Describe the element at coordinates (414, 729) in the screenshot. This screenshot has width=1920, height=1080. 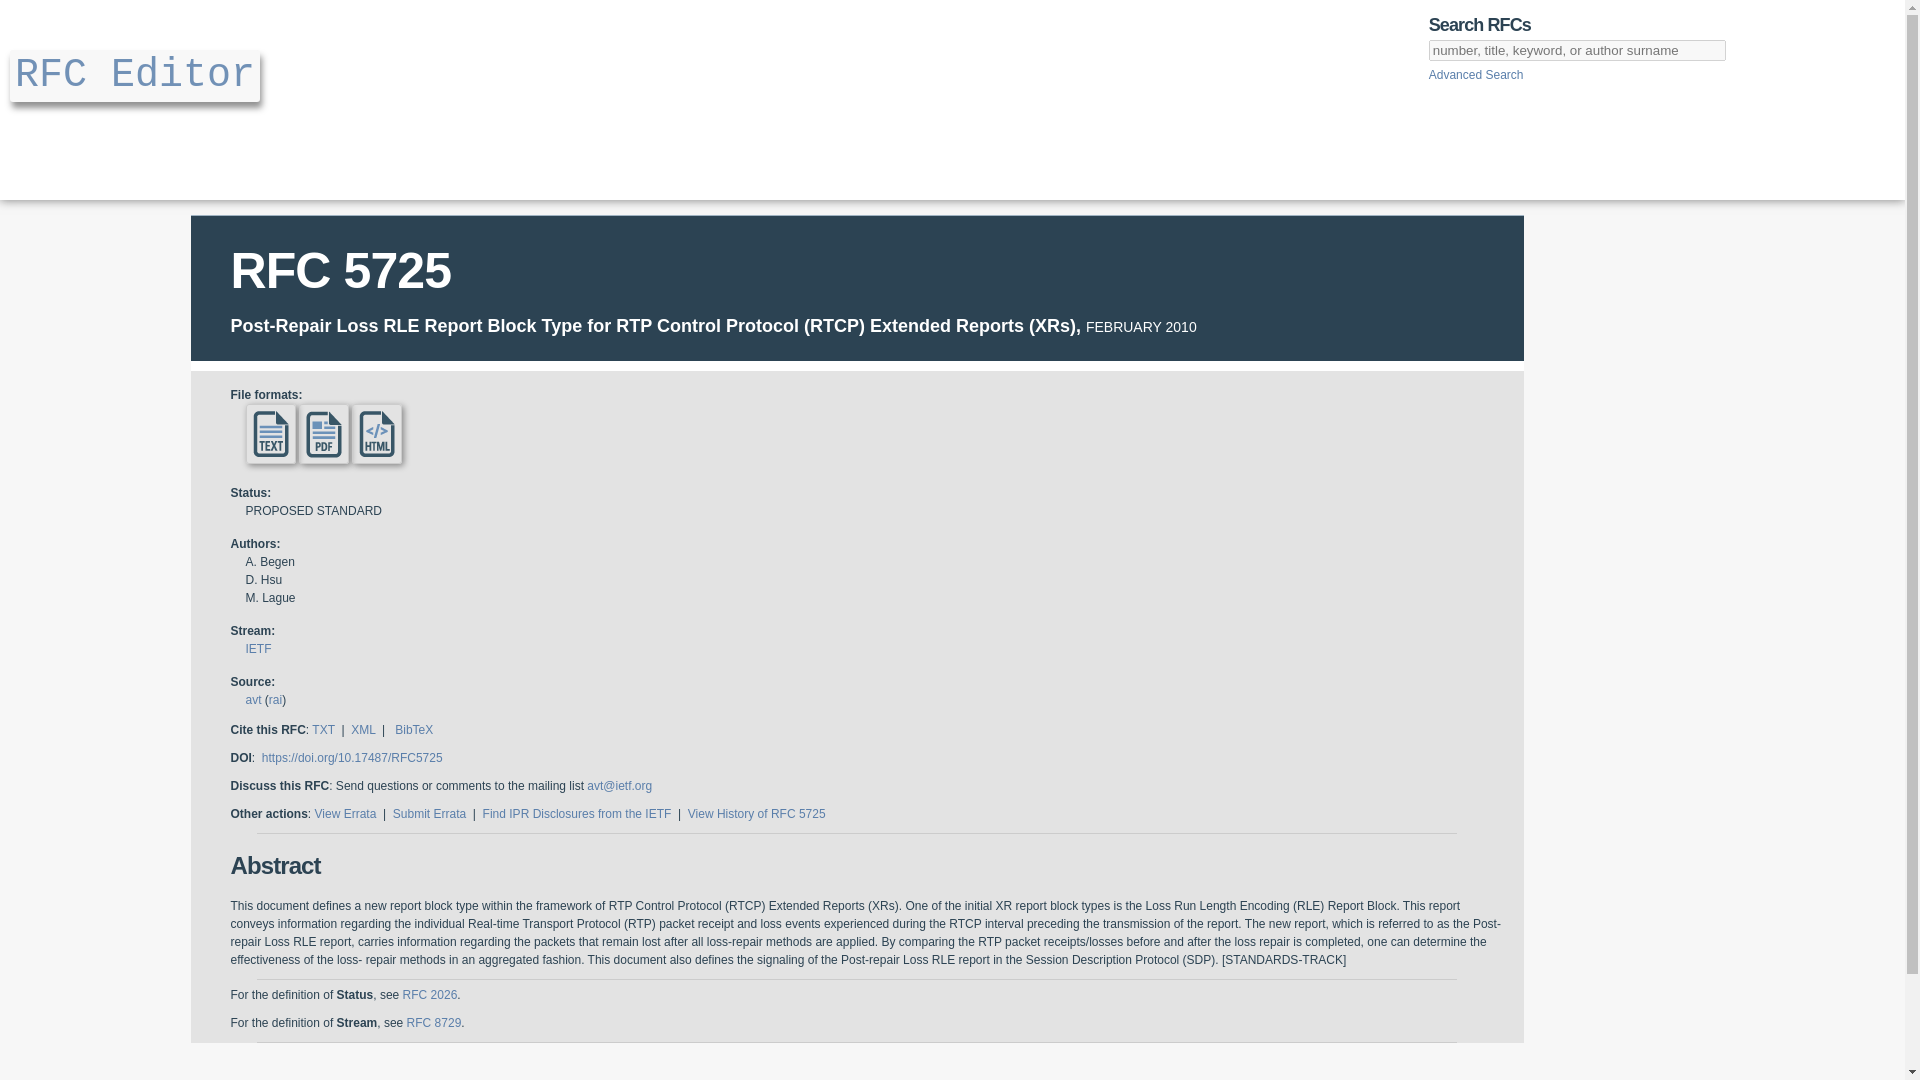
I see `BibTeX` at that location.